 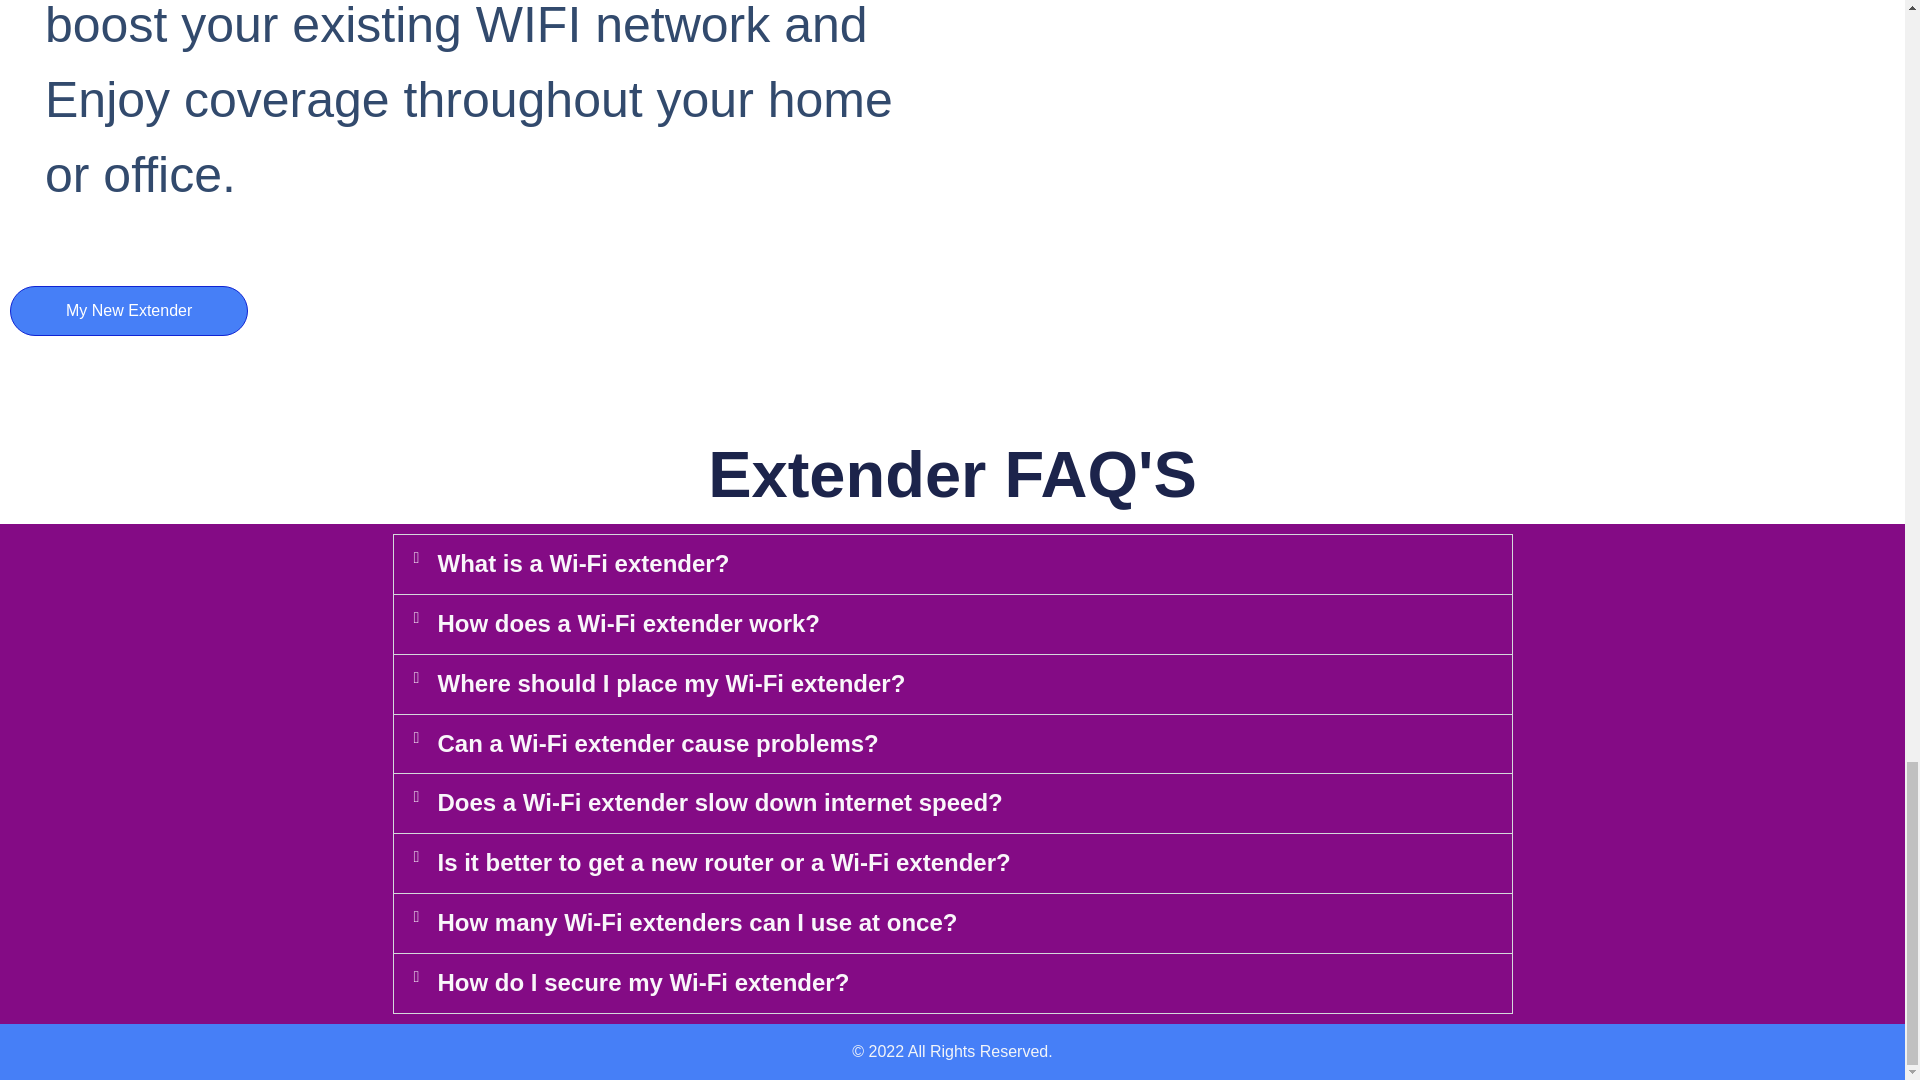 I want to click on My New Extender, so click(x=128, y=310).